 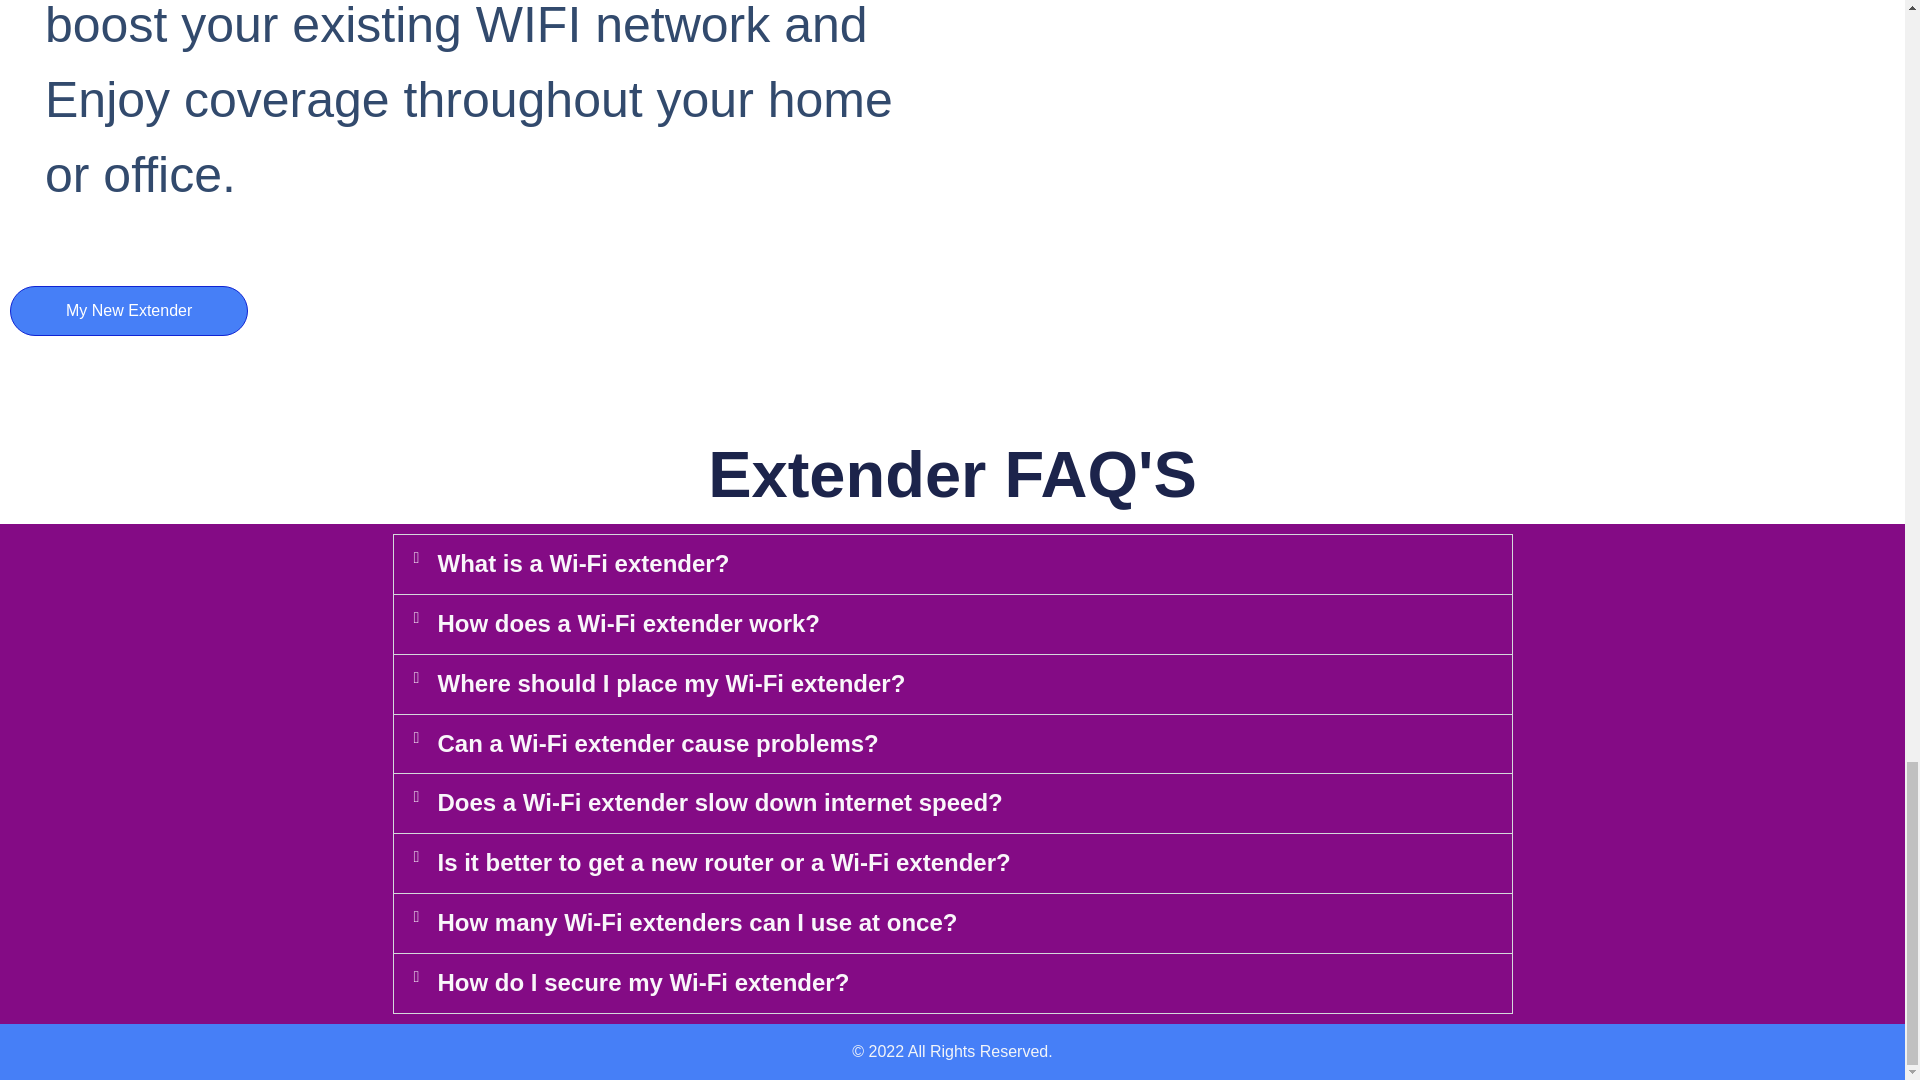 I want to click on My New Extender, so click(x=128, y=310).